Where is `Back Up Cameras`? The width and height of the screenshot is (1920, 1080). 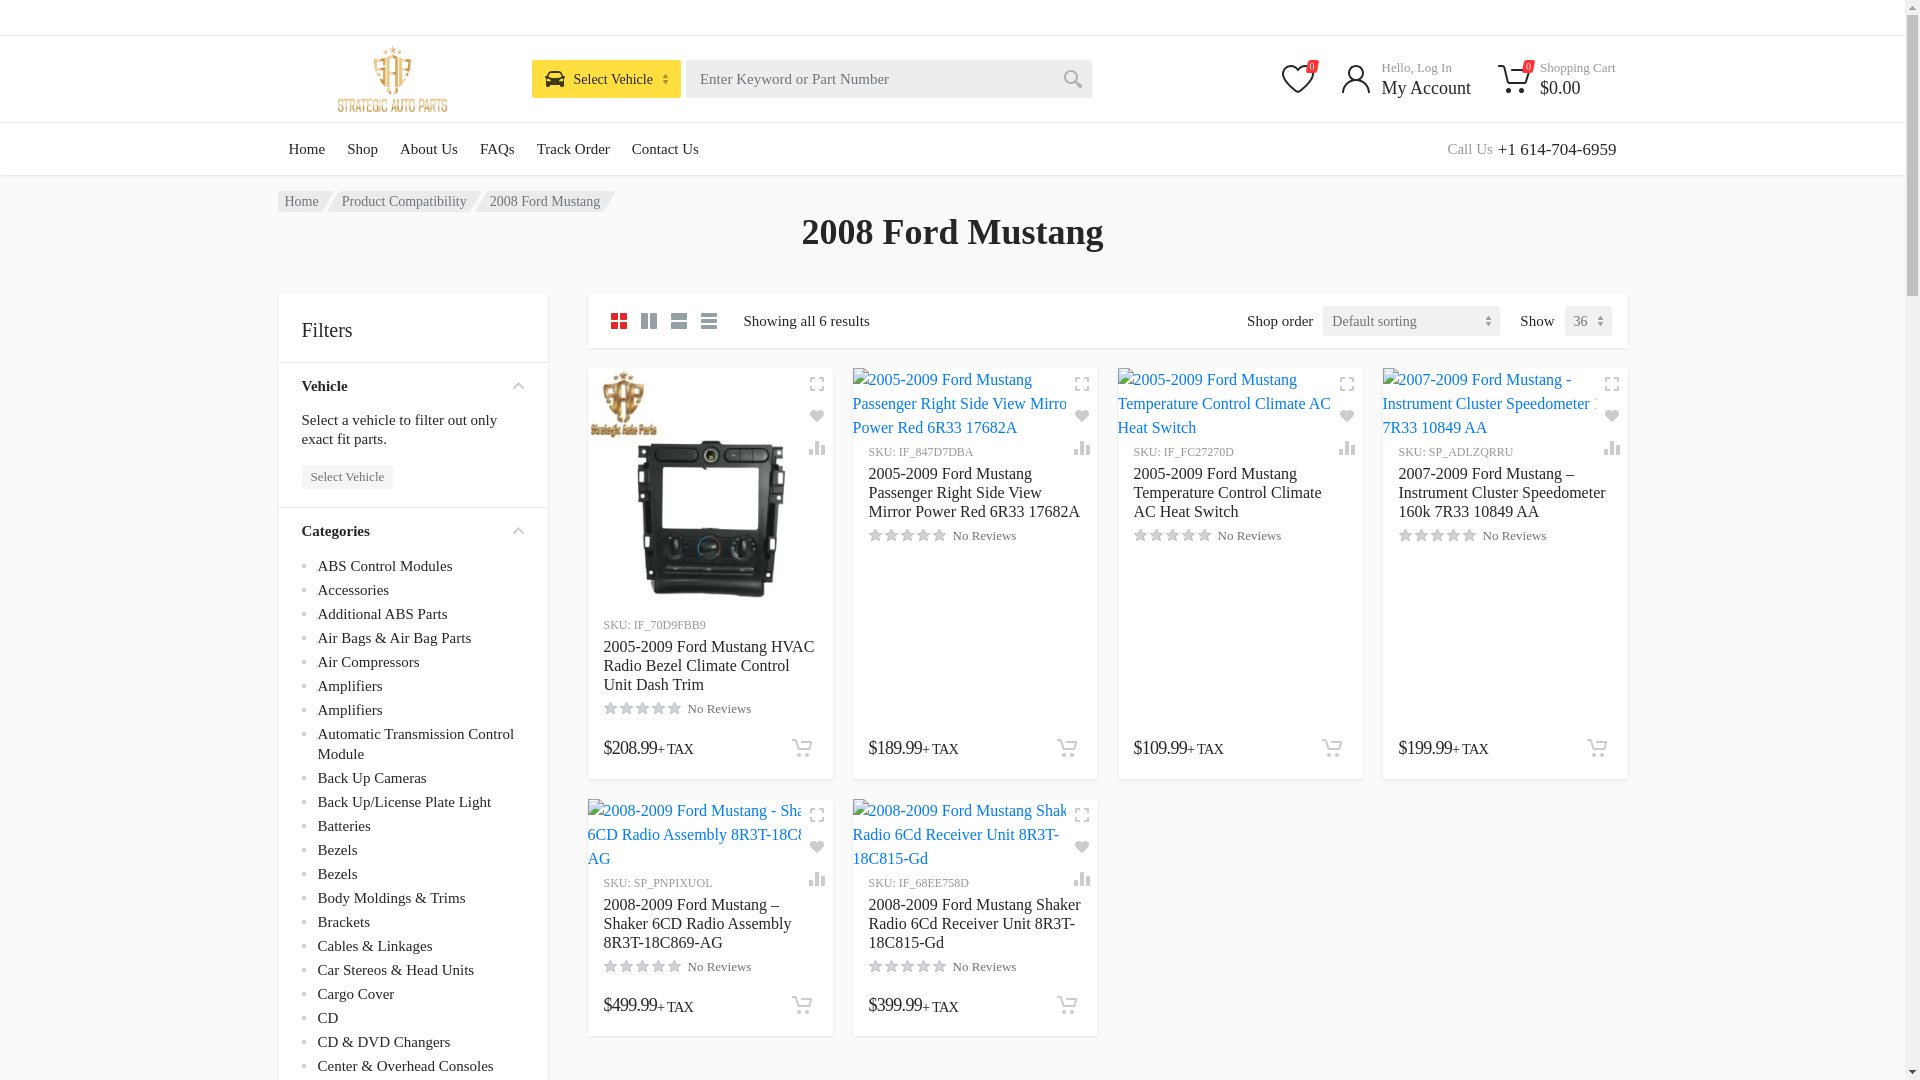
Back Up Cameras is located at coordinates (372, 778).